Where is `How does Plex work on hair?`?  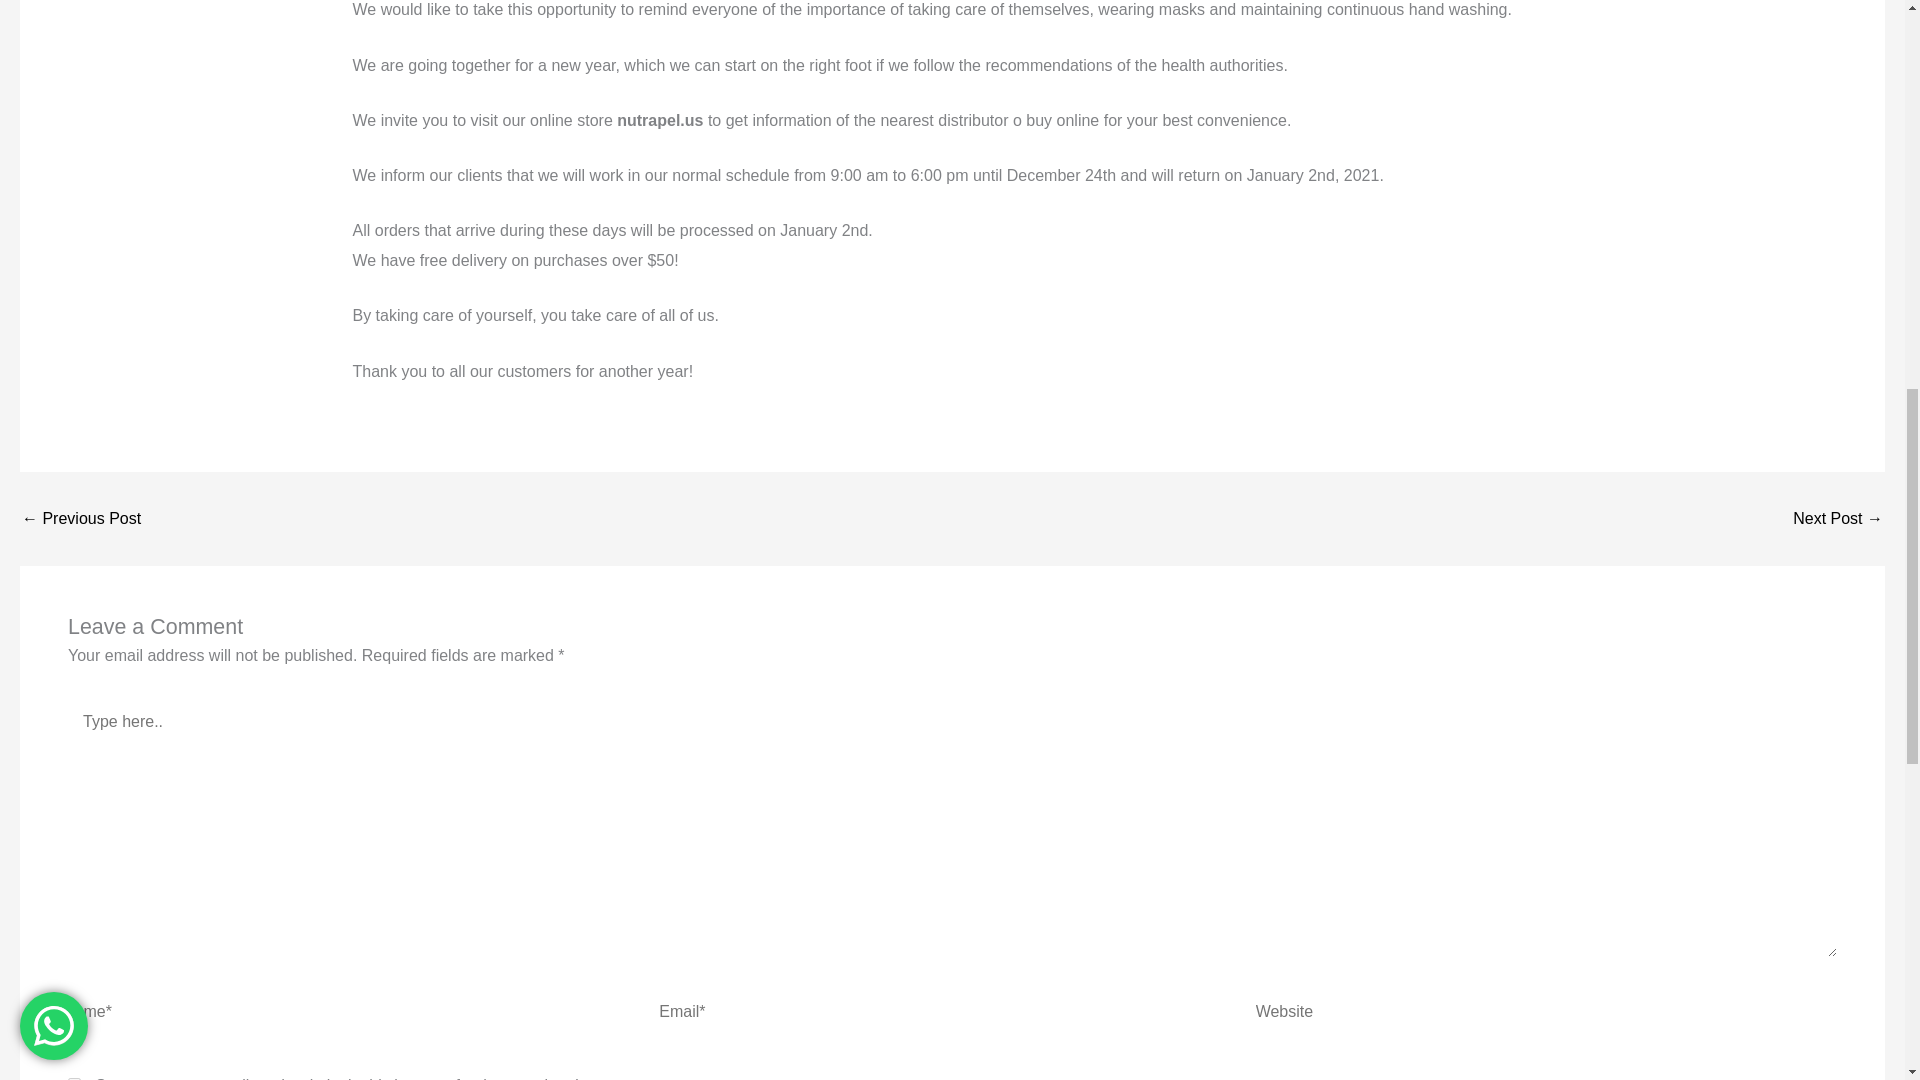 How does Plex work on hair? is located at coordinates (80, 518).